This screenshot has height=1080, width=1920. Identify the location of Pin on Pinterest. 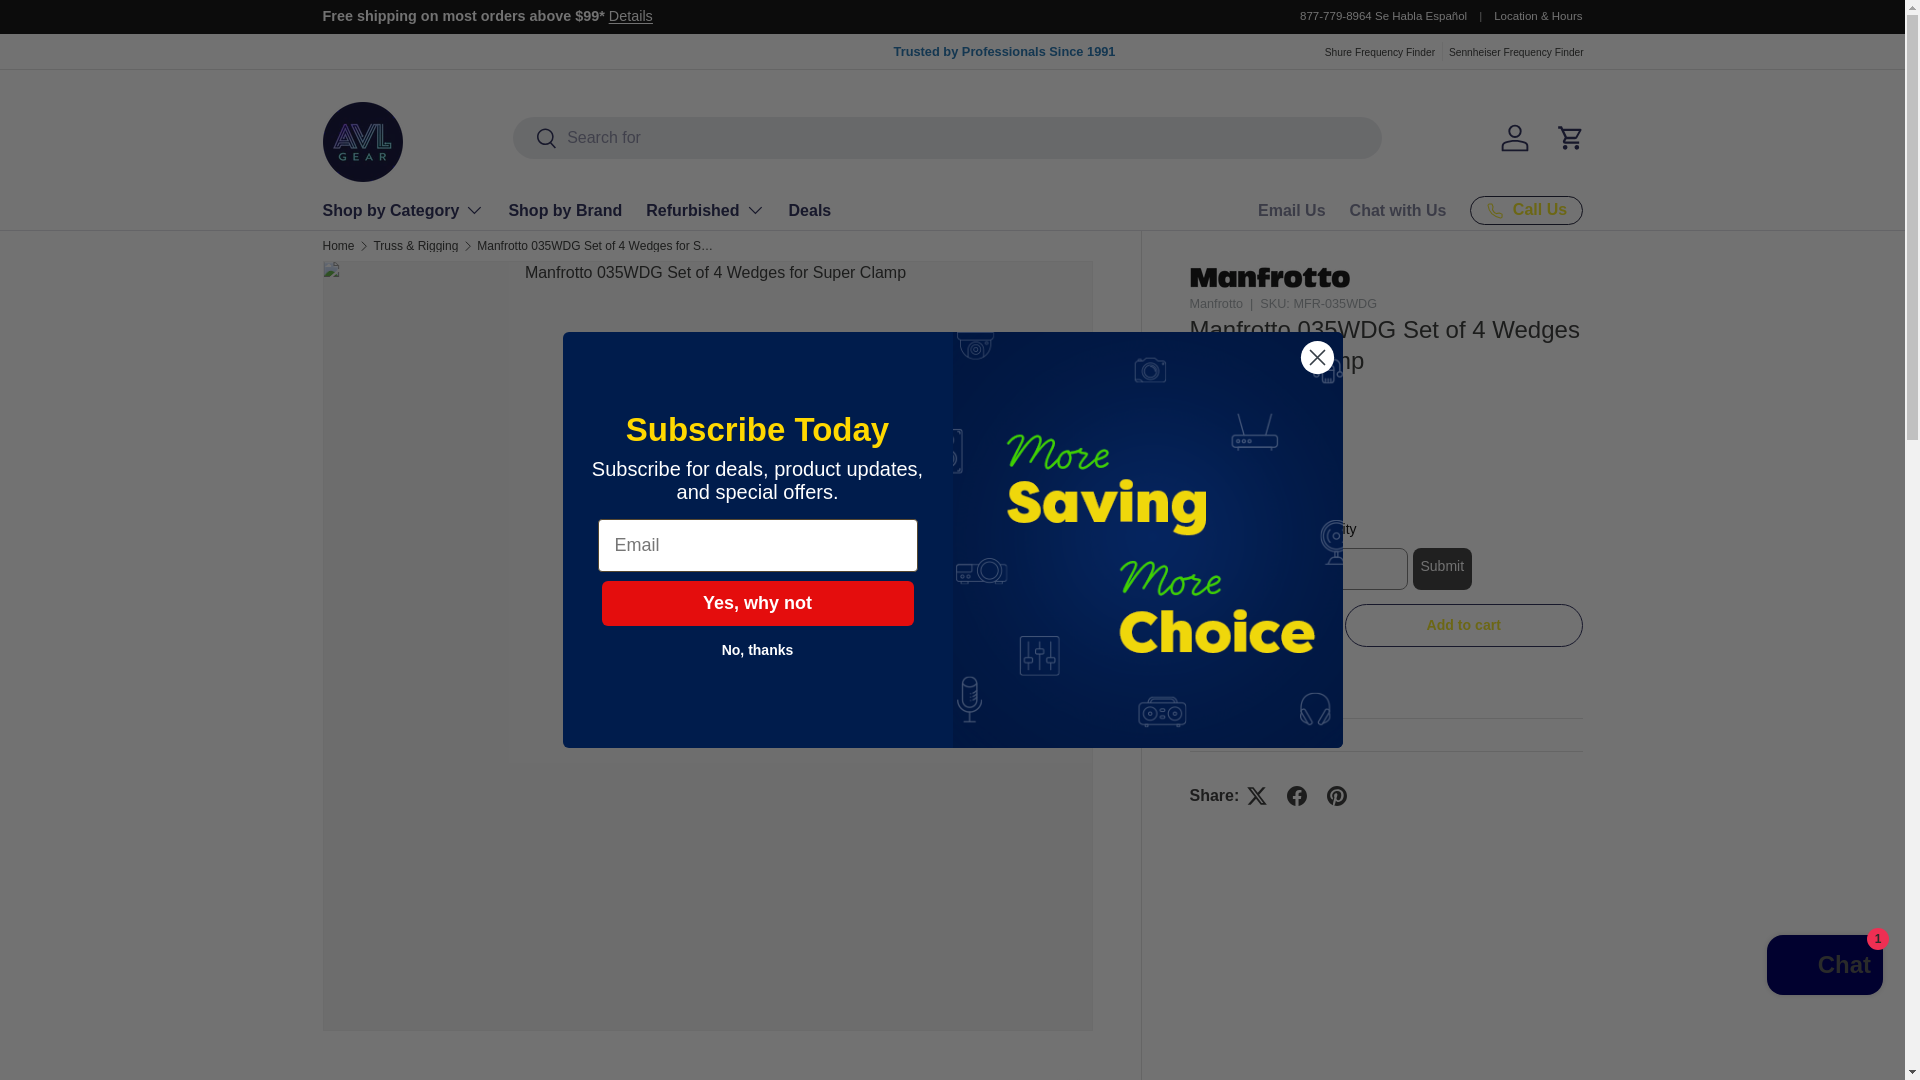
(1337, 796).